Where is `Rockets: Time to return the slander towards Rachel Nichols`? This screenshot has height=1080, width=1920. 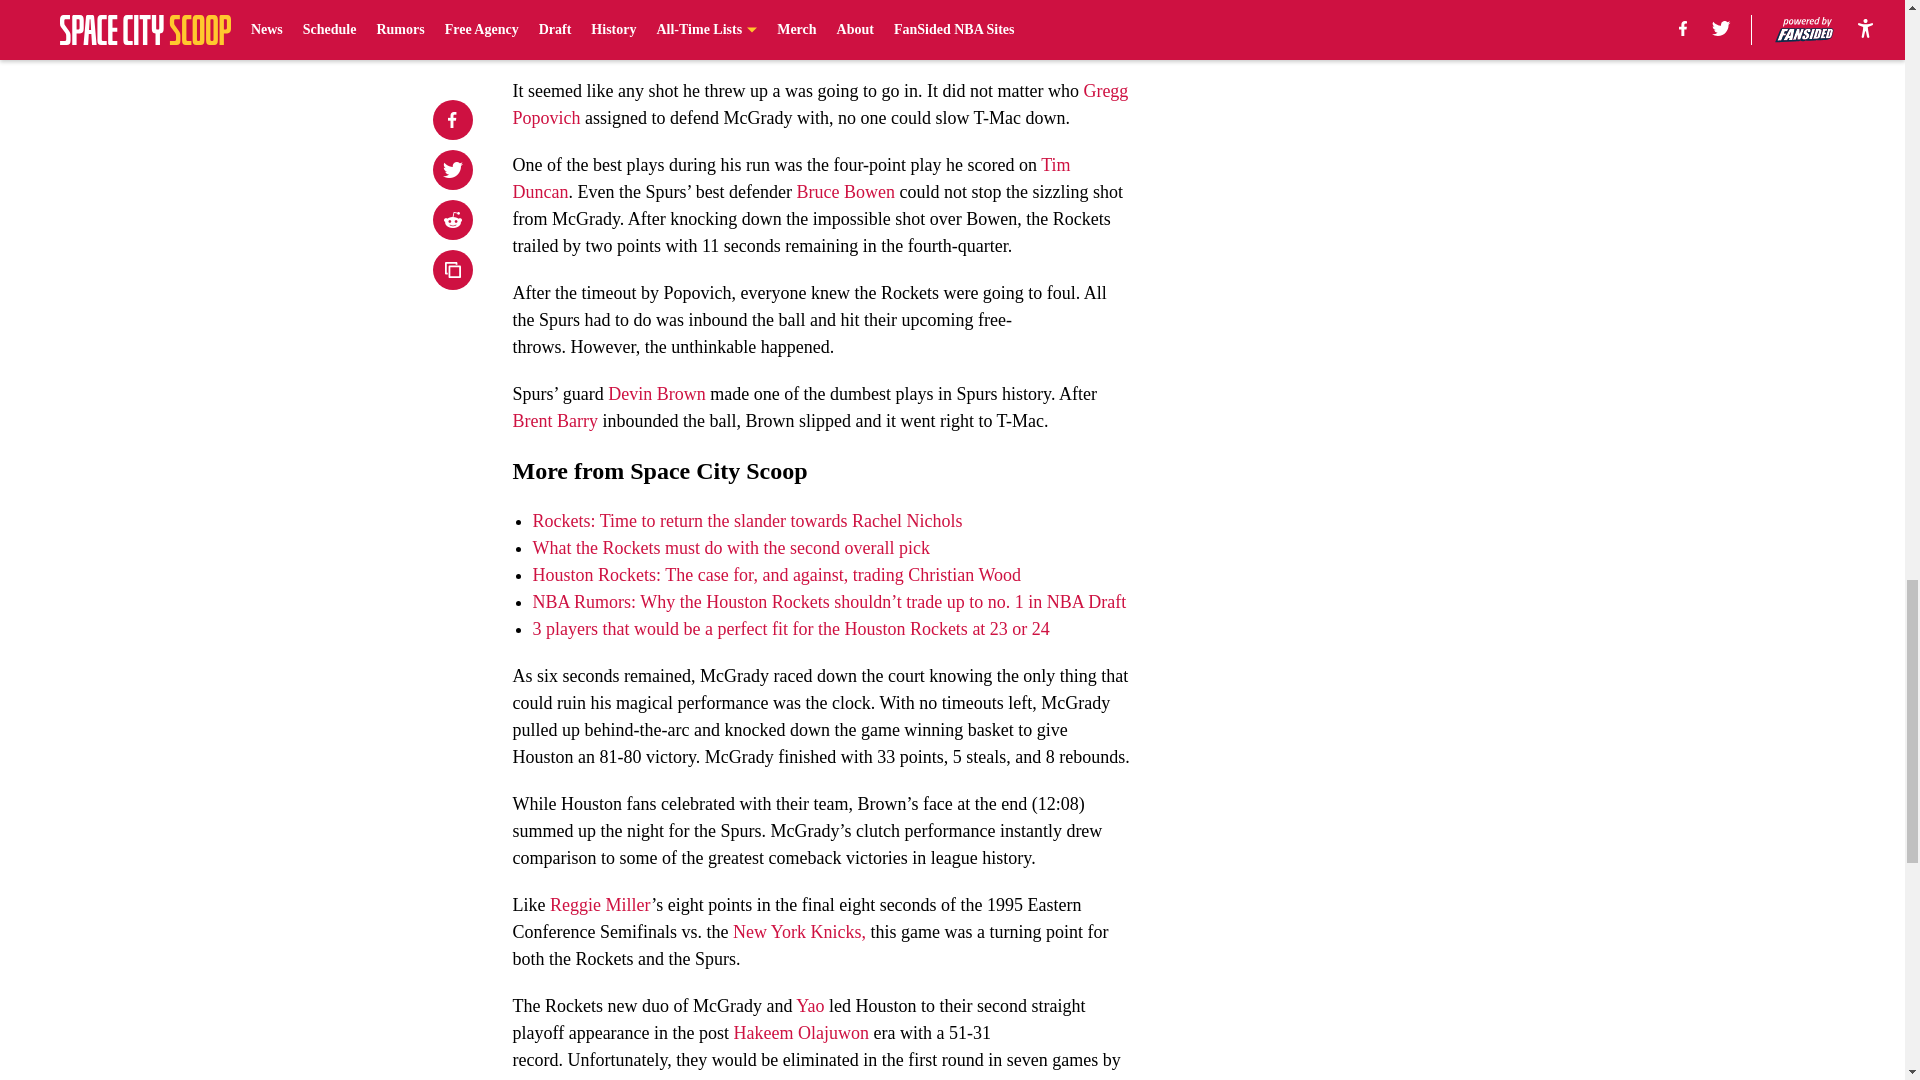 Rockets: Time to return the slander towards Rachel Nichols is located at coordinates (746, 520).